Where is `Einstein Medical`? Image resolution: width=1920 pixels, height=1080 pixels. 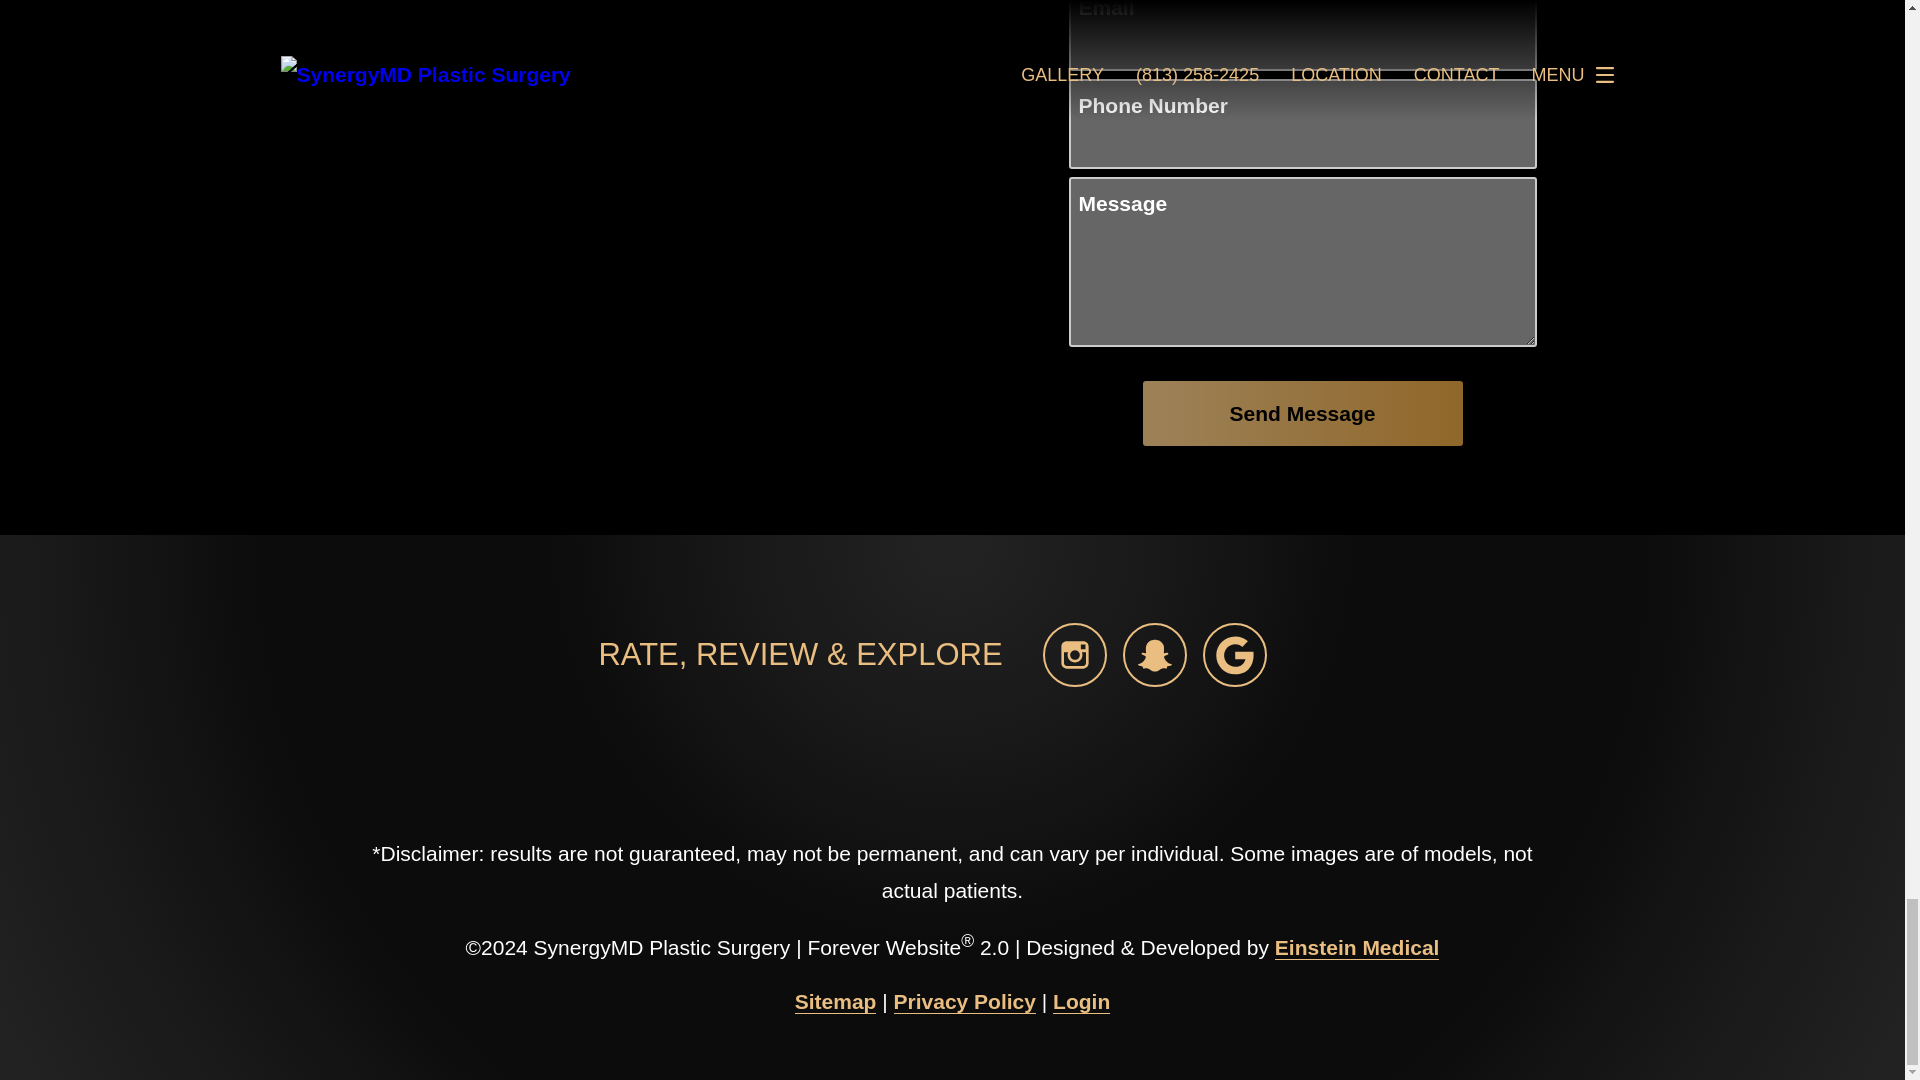
Einstein Medical is located at coordinates (1357, 948).